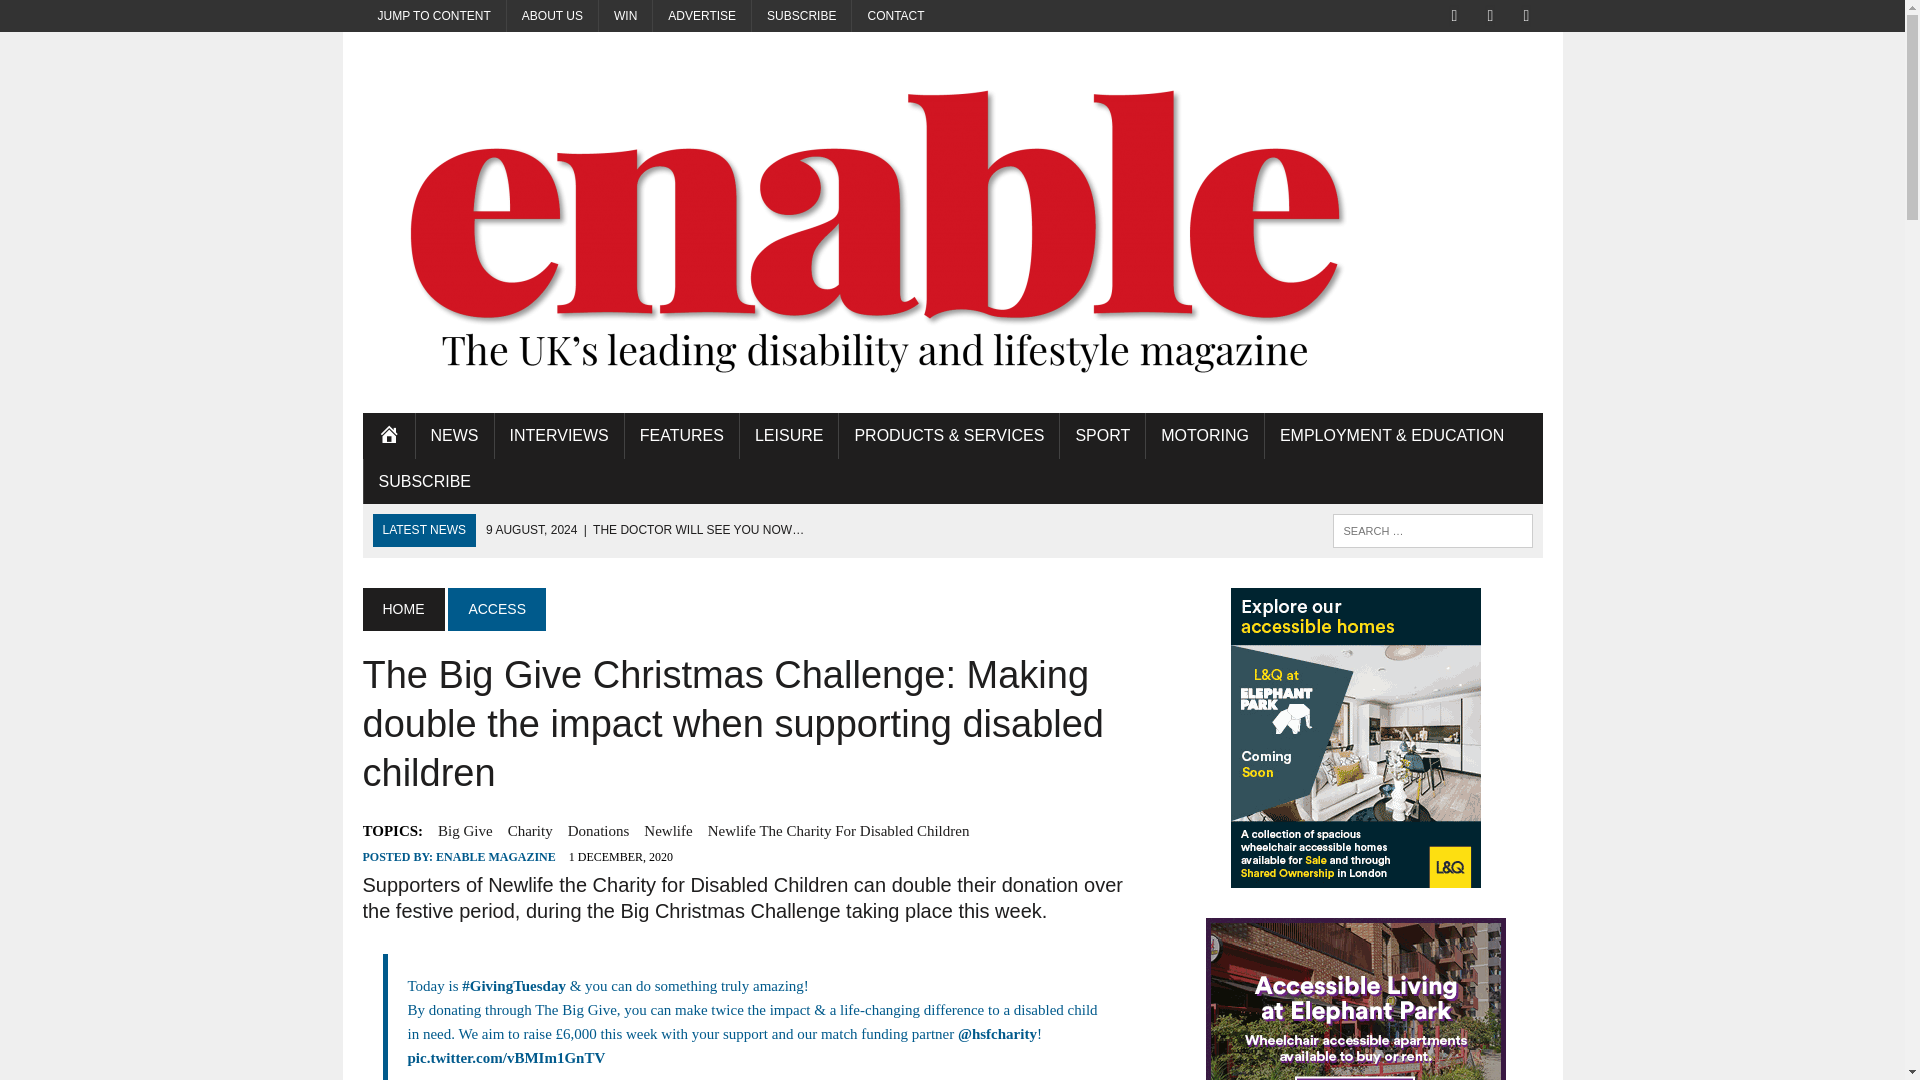  Describe the element at coordinates (433, 16) in the screenshot. I see `JUMP TO CONTENT` at that location.